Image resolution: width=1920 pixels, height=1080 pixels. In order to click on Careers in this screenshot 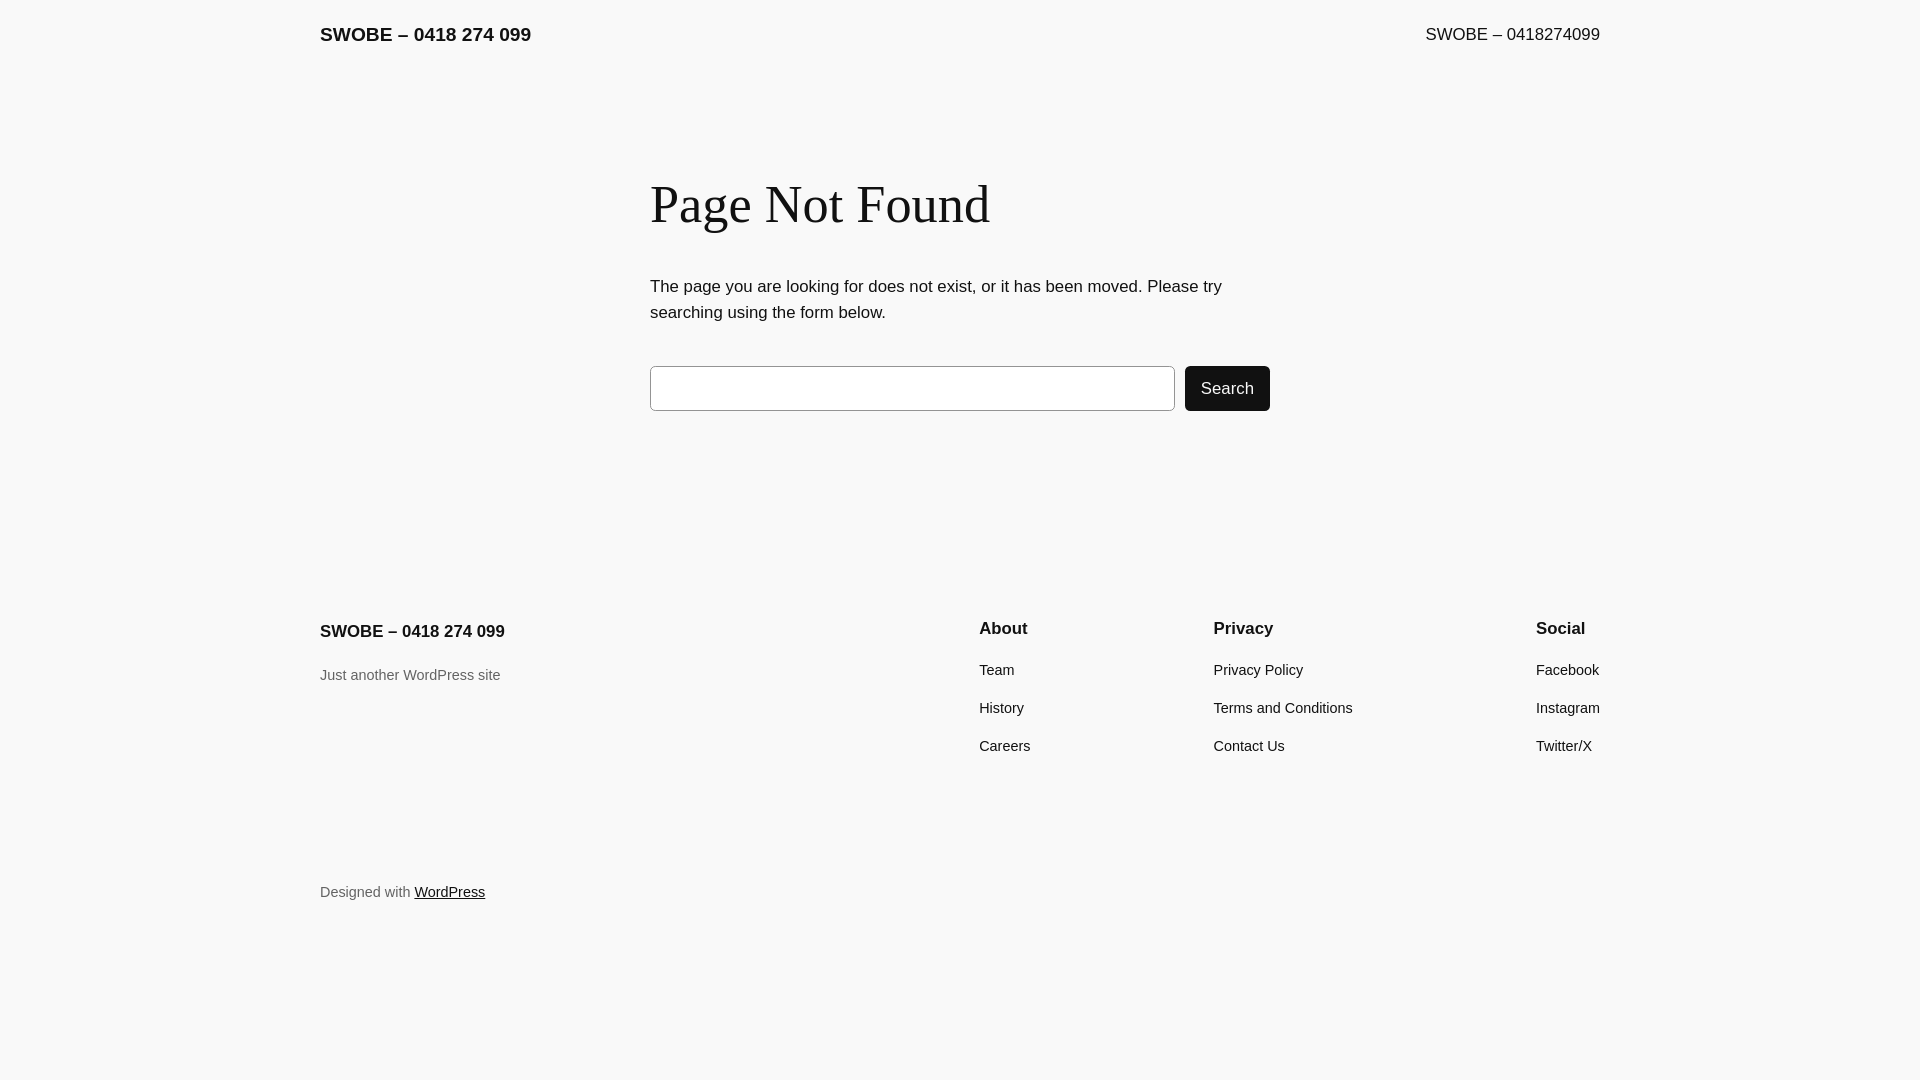, I will do `click(1004, 746)`.